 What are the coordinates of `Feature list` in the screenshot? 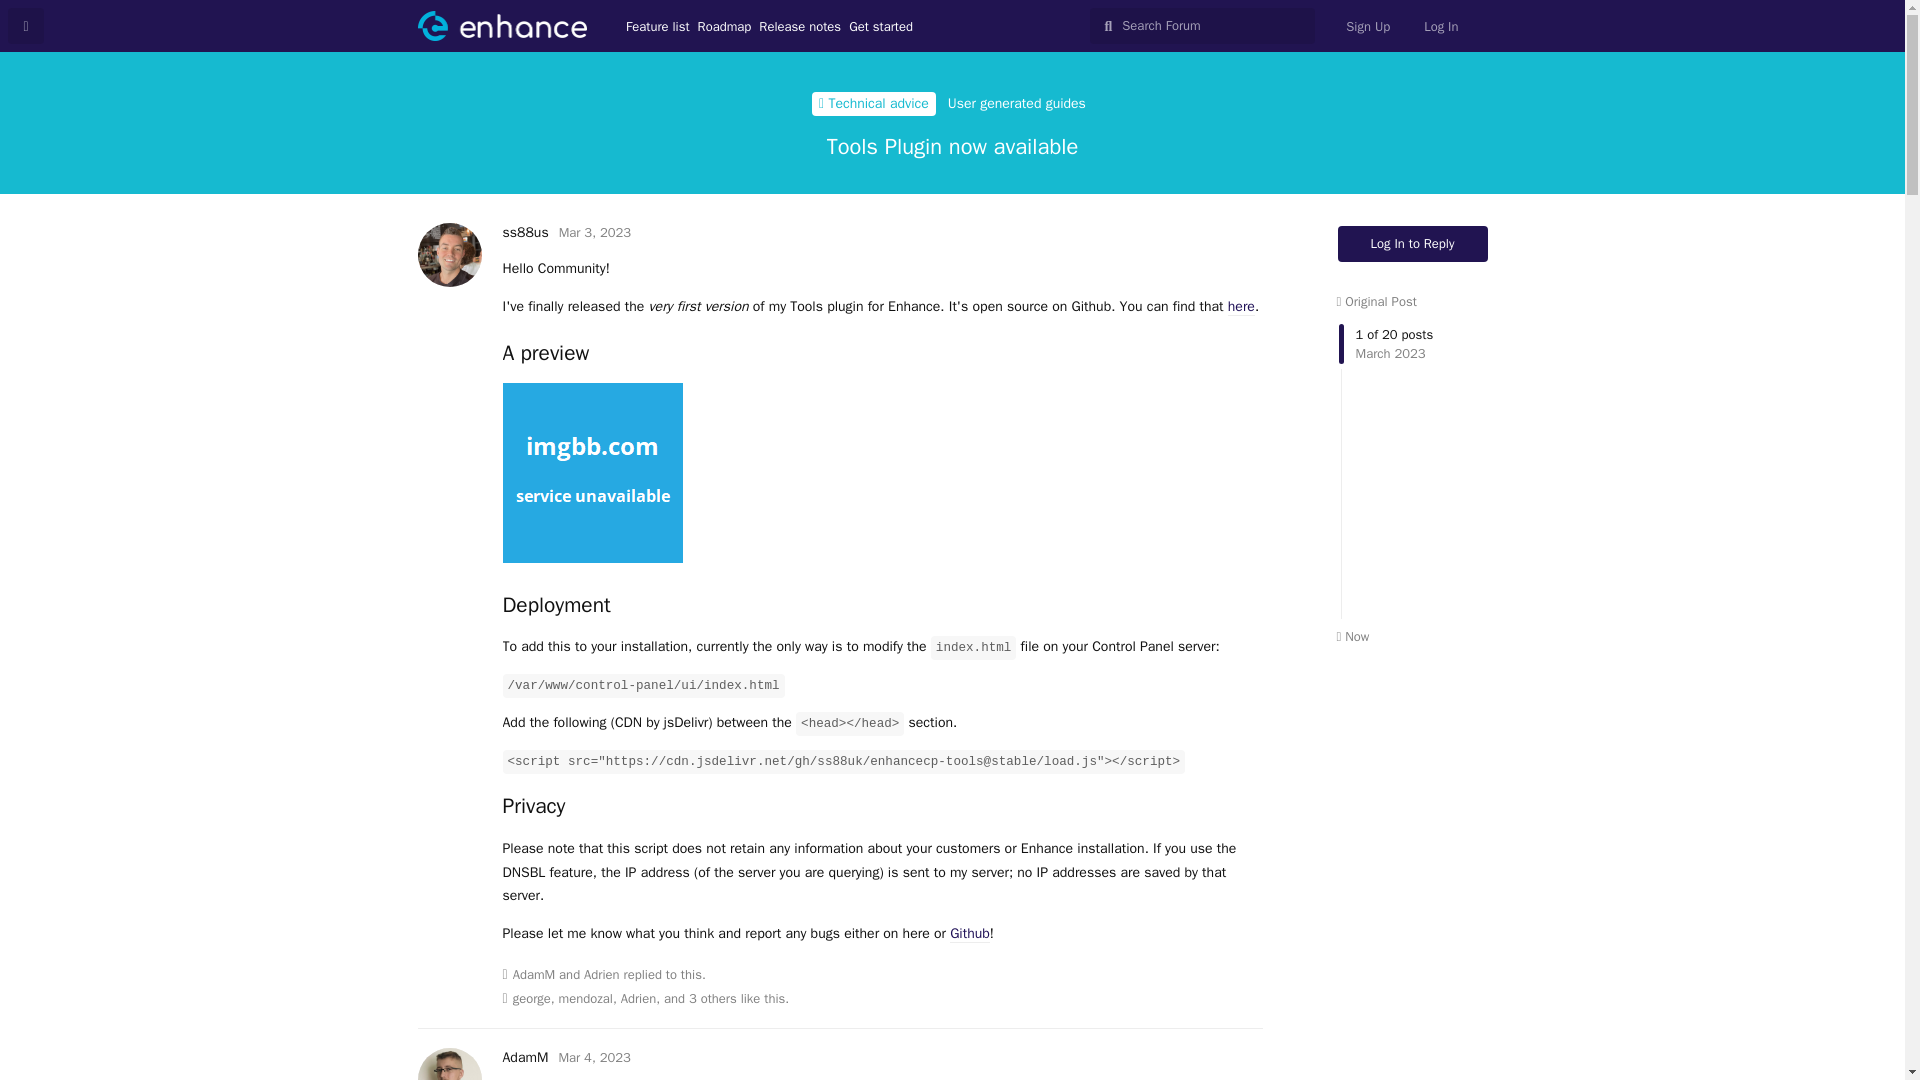 It's located at (657, 26).